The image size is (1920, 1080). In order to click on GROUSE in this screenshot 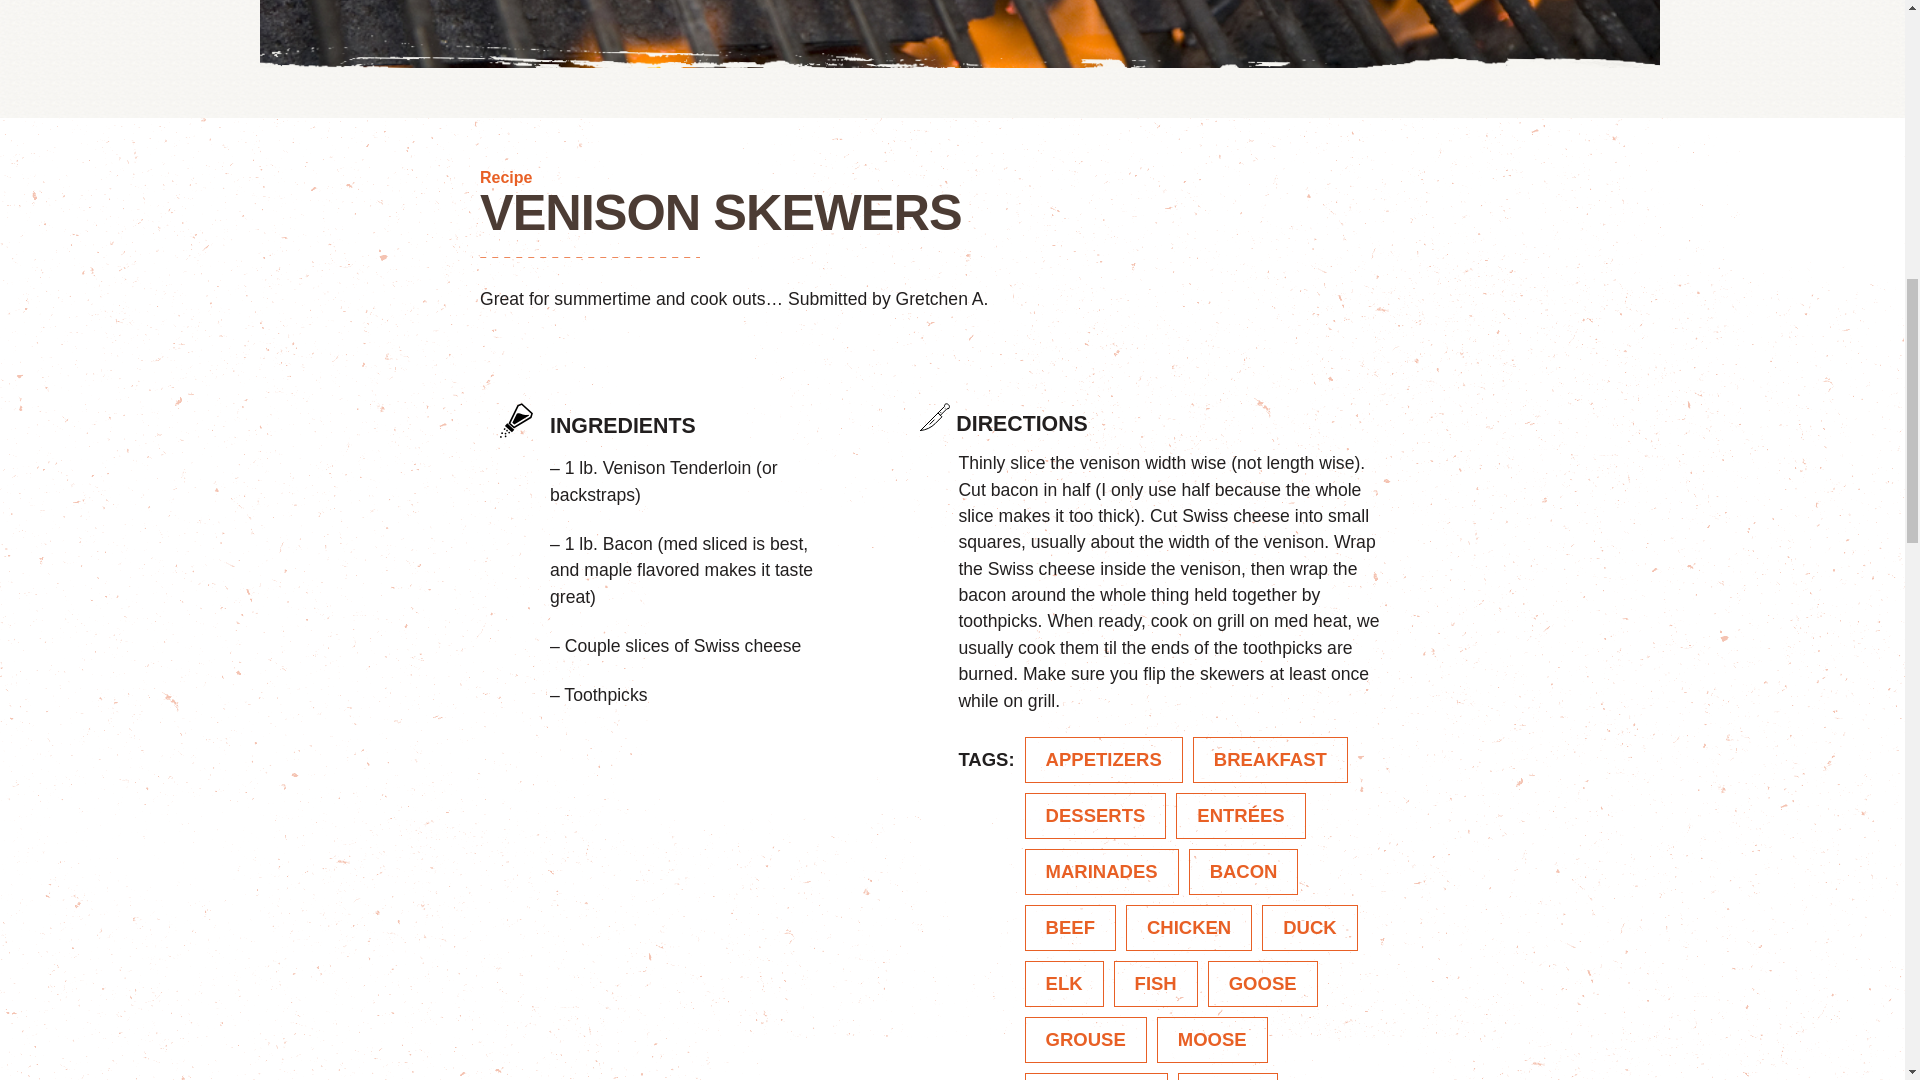, I will do `click(1086, 1040)`.